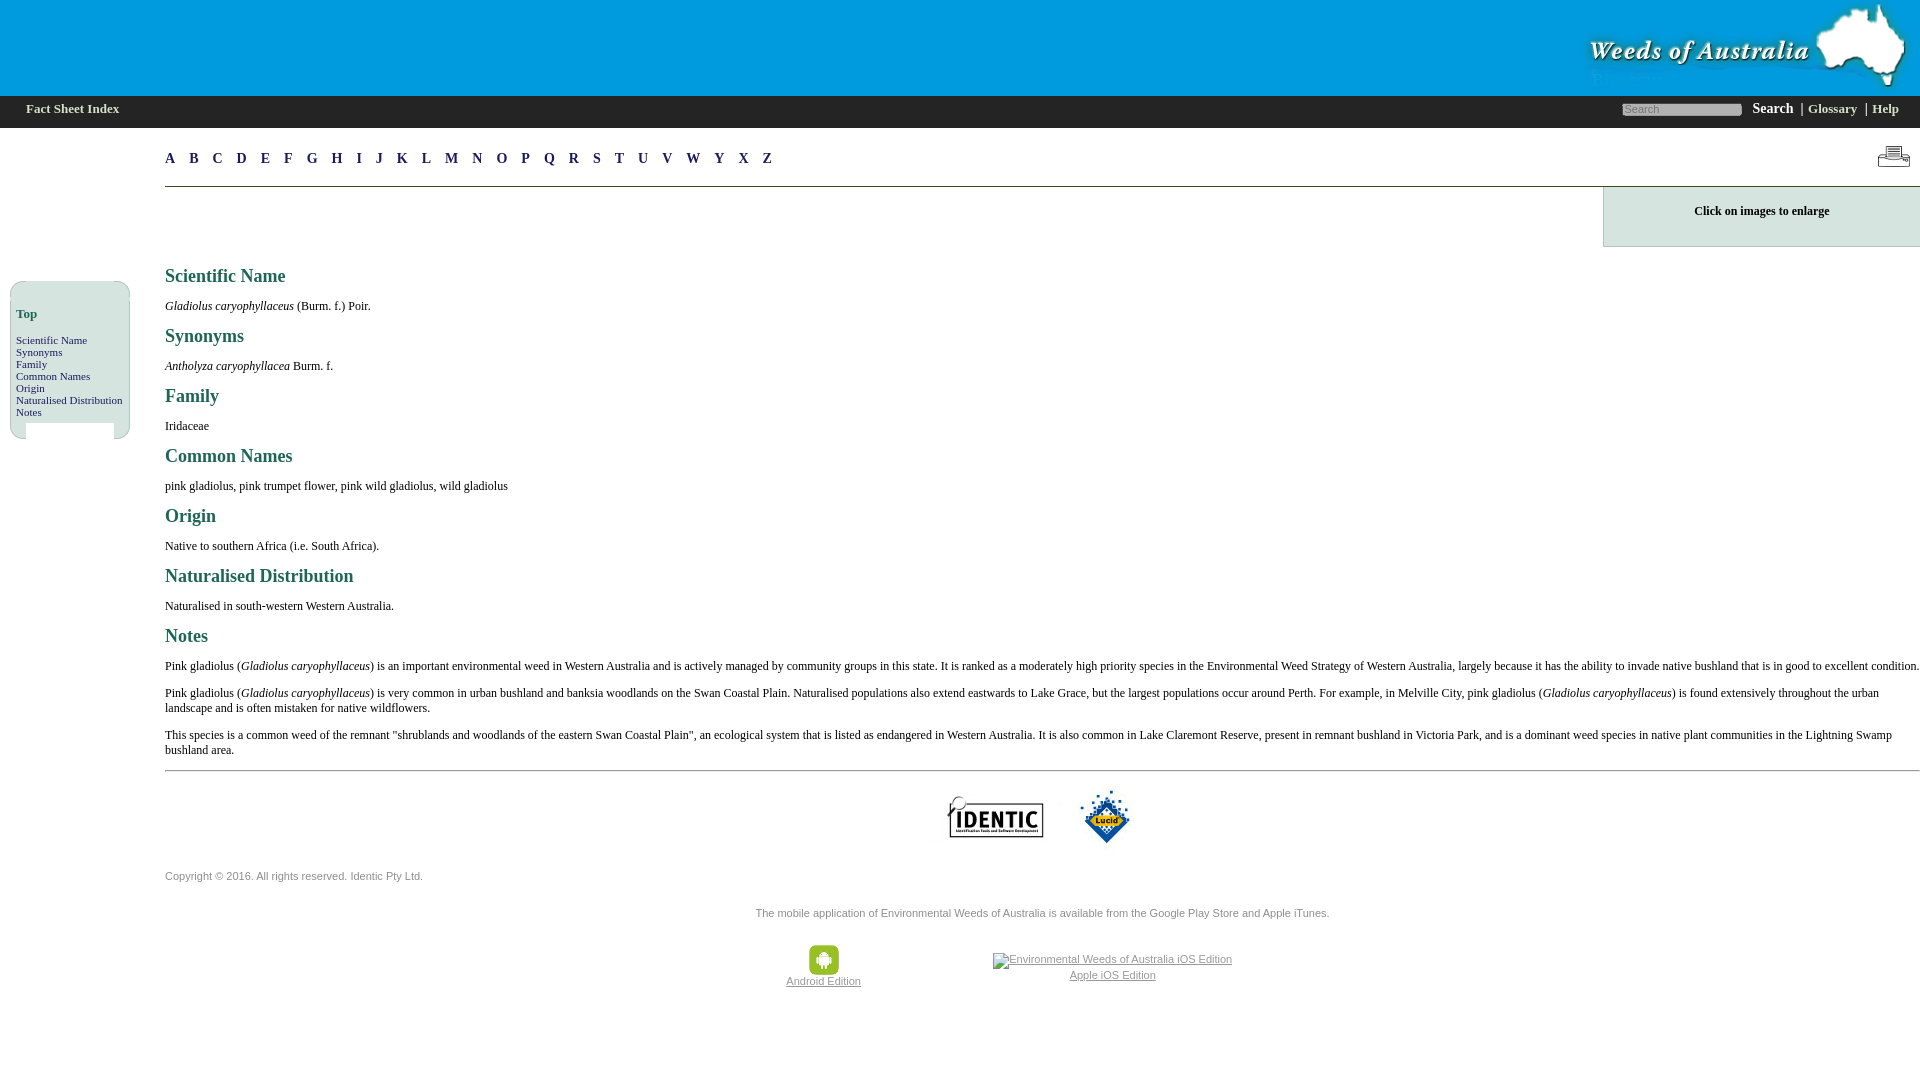 Image resolution: width=1920 pixels, height=1080 pixels. What do you see at coordinates (320, 158) in the screenshot?
I see `G` at bounding box center [320, 158].